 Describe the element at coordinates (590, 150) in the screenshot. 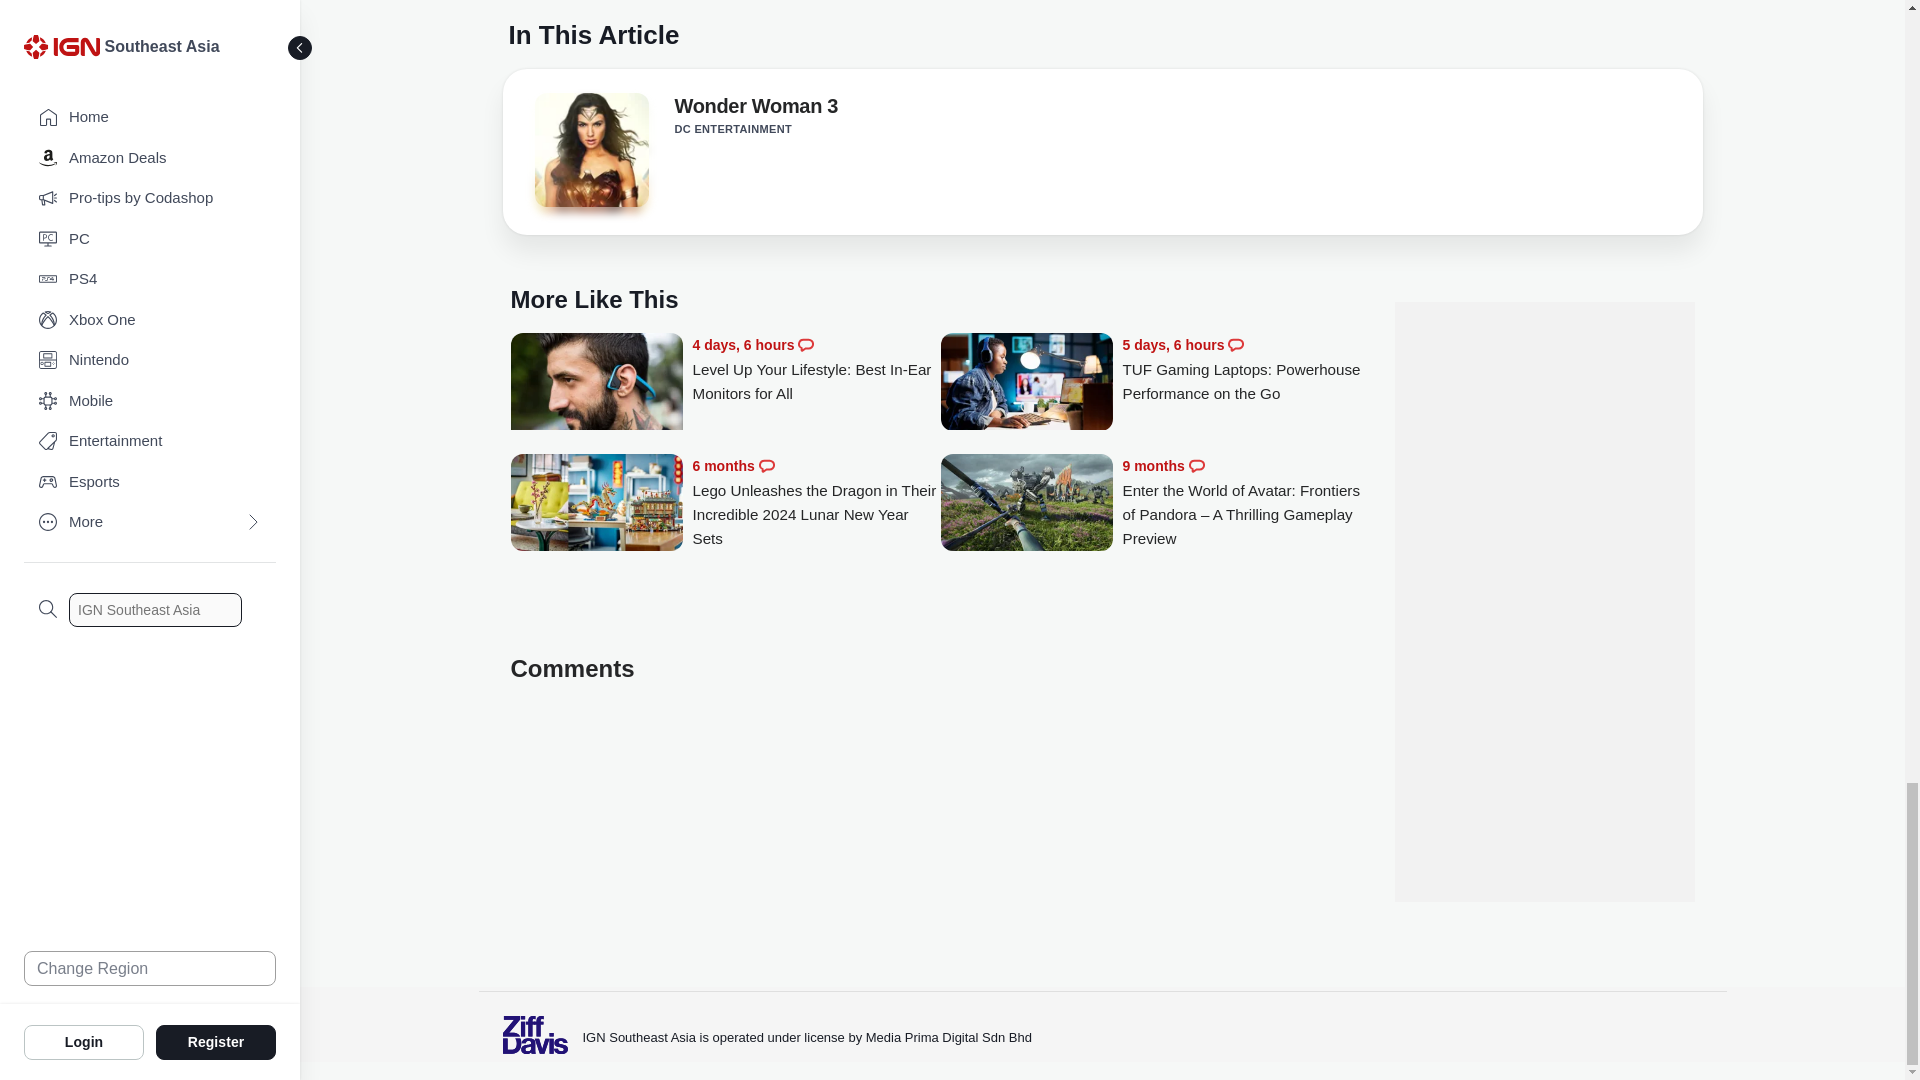

I see `Wonder Woman 3` at that location.